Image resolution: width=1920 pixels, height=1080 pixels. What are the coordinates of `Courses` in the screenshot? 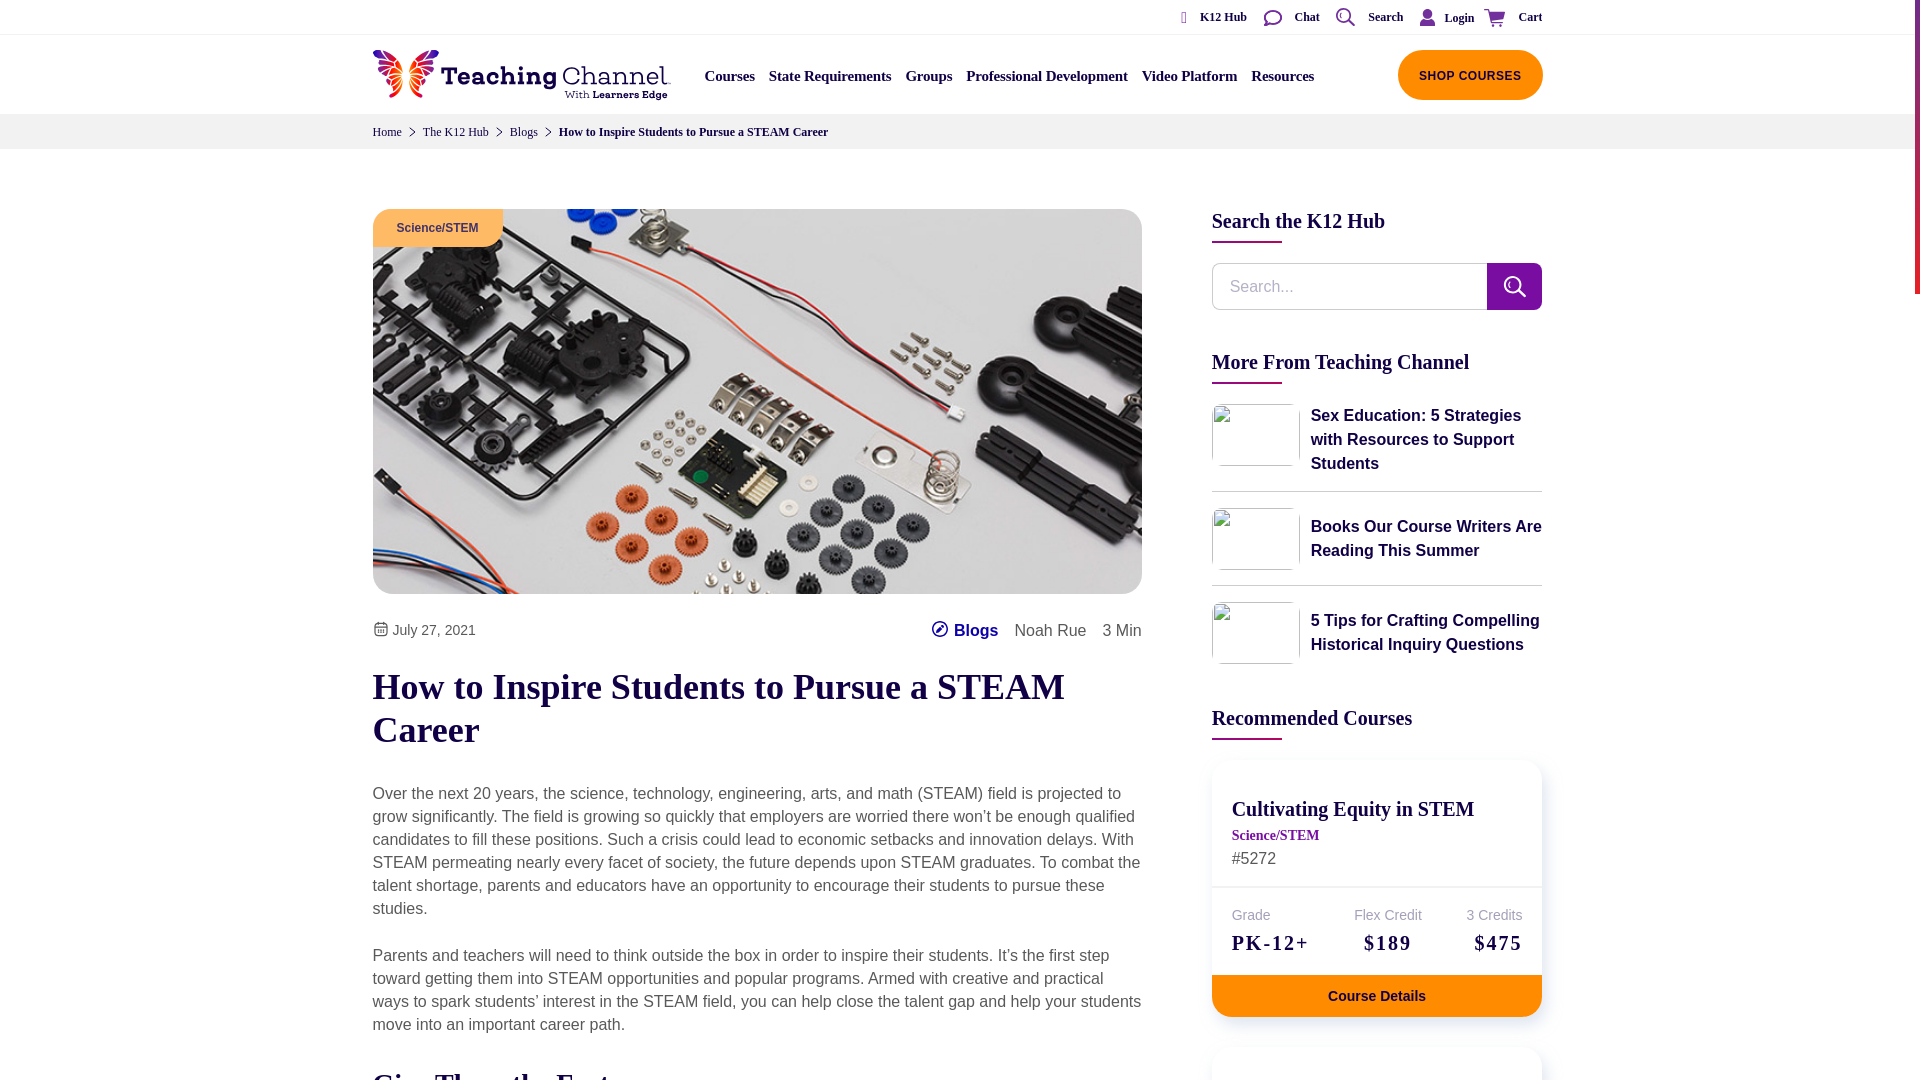 It's located at (730, 82).